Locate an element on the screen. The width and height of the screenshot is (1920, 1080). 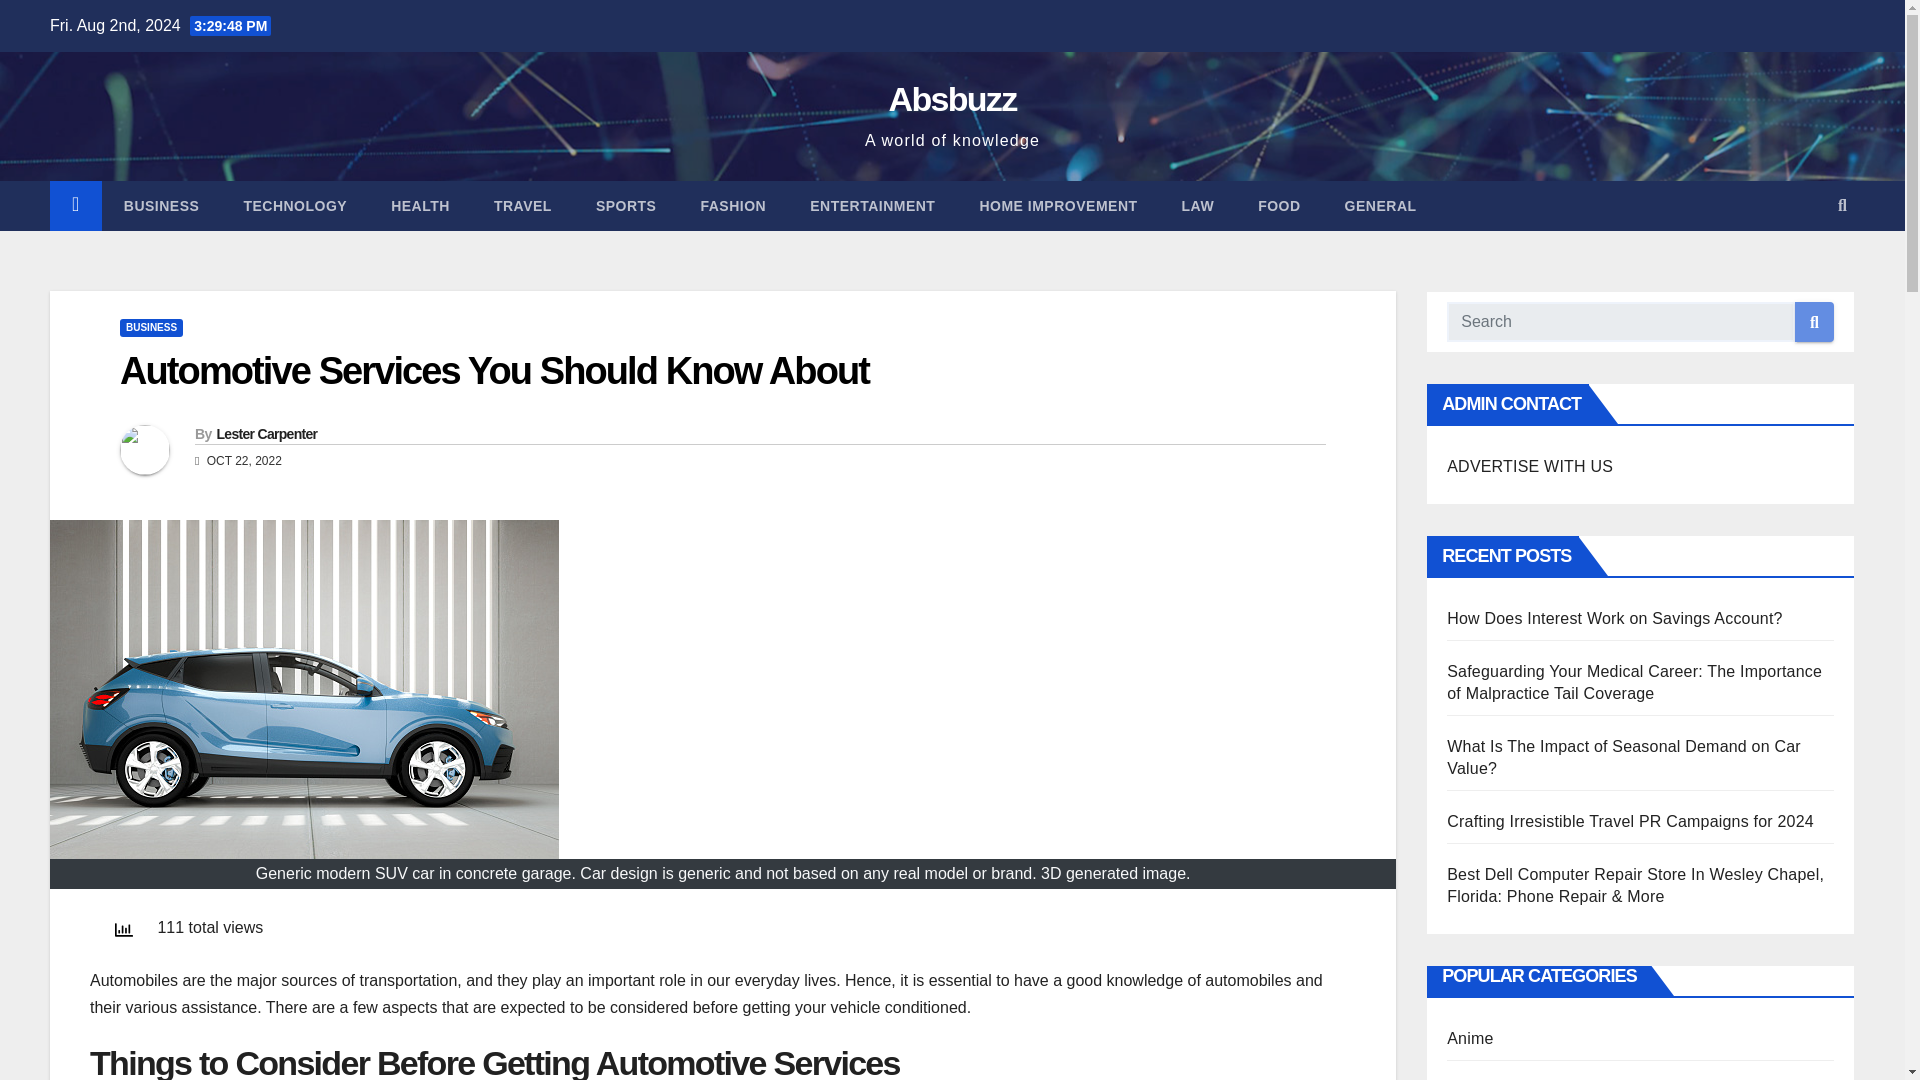
Law is located at coordinates (1198, 206).